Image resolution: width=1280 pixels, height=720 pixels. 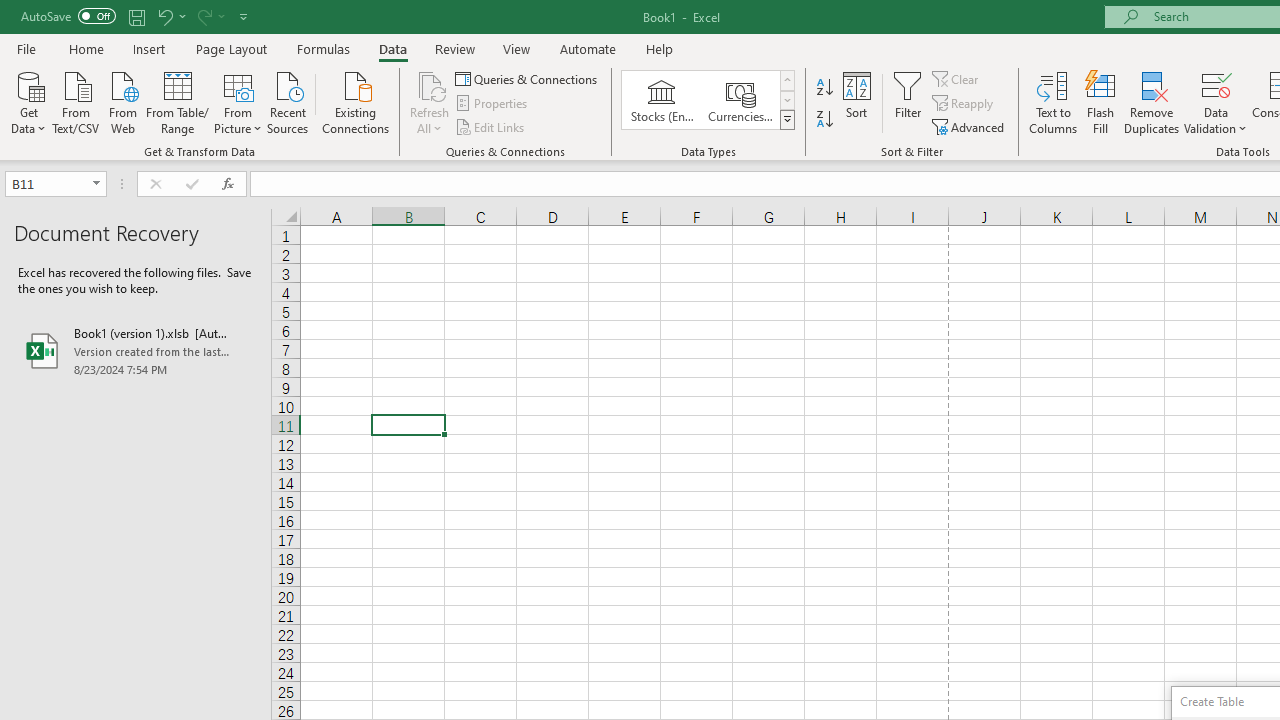 What do you see at coordinates (964, 104) in the screenshot?
I see `Reapply` at bounding box center [964, 104].